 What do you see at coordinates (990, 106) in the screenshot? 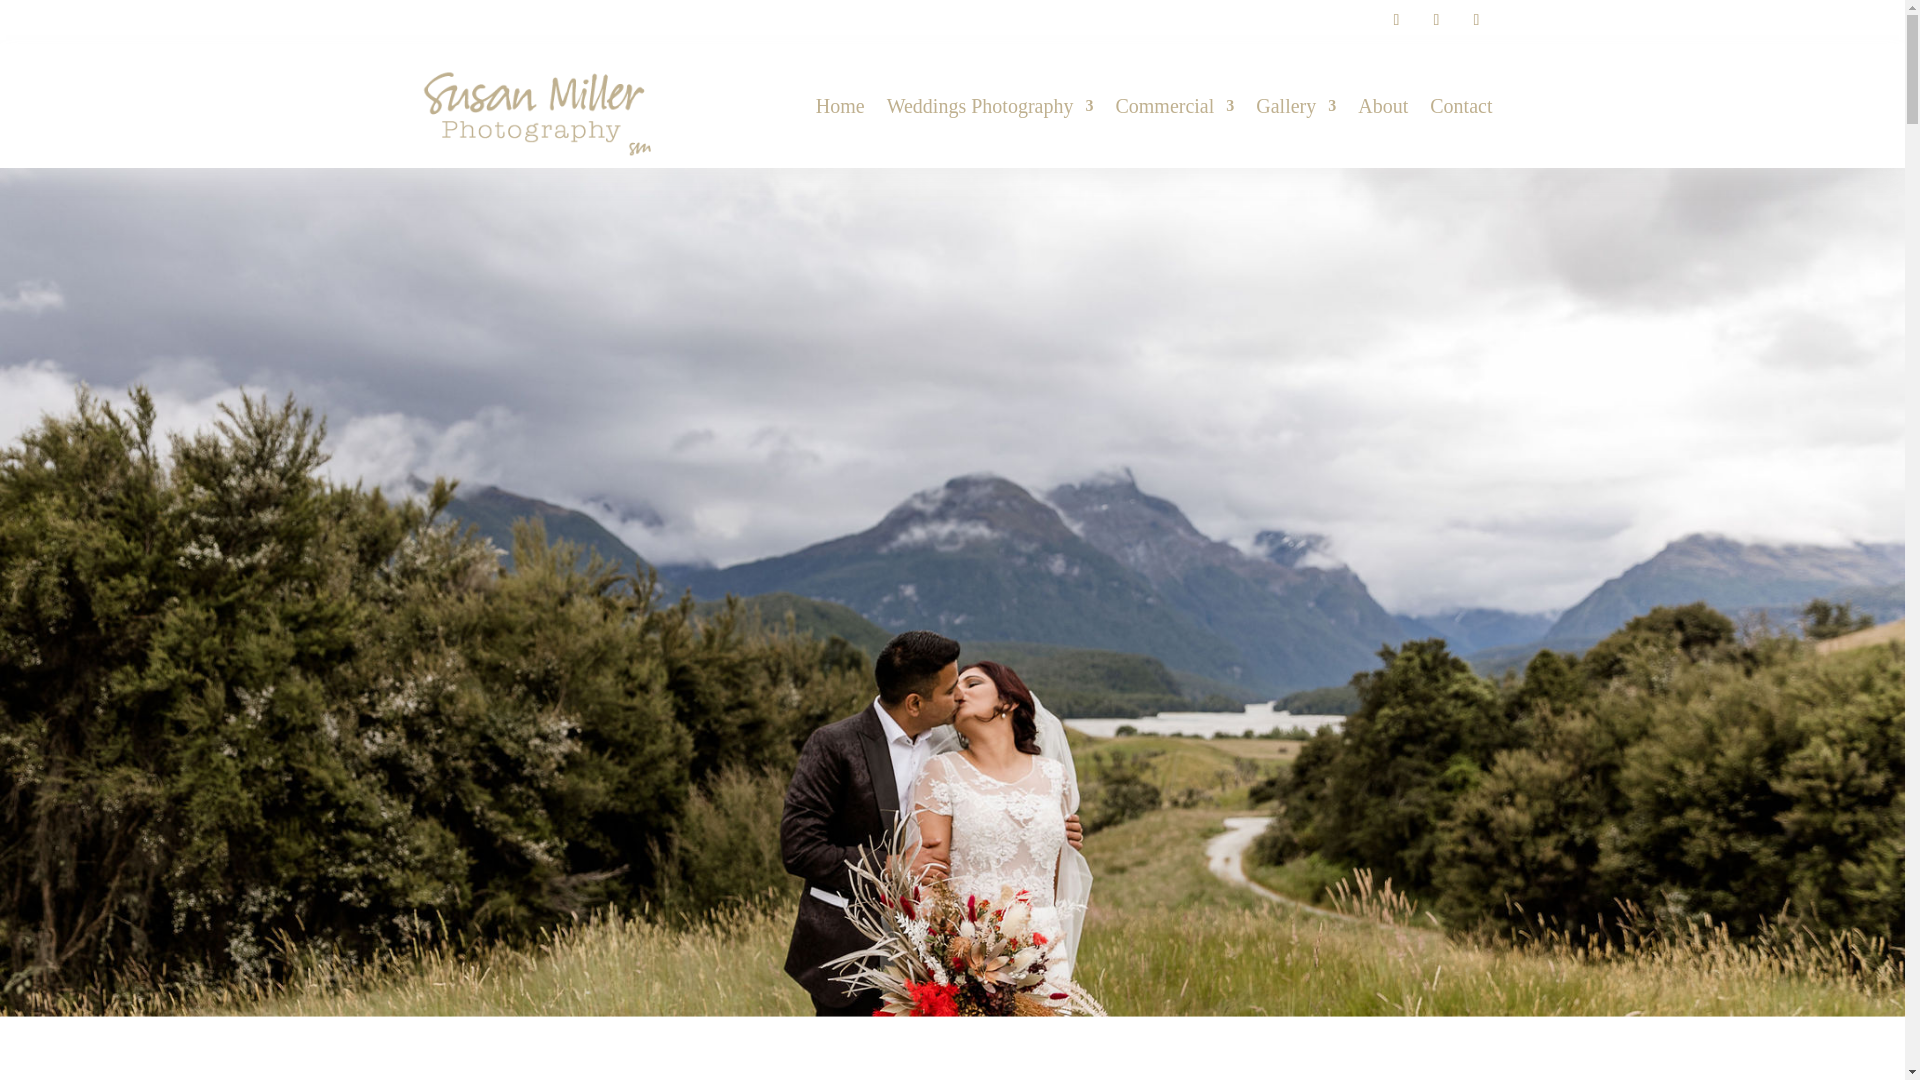
I see `Weddings Photography` at bounding box center [990, 106].